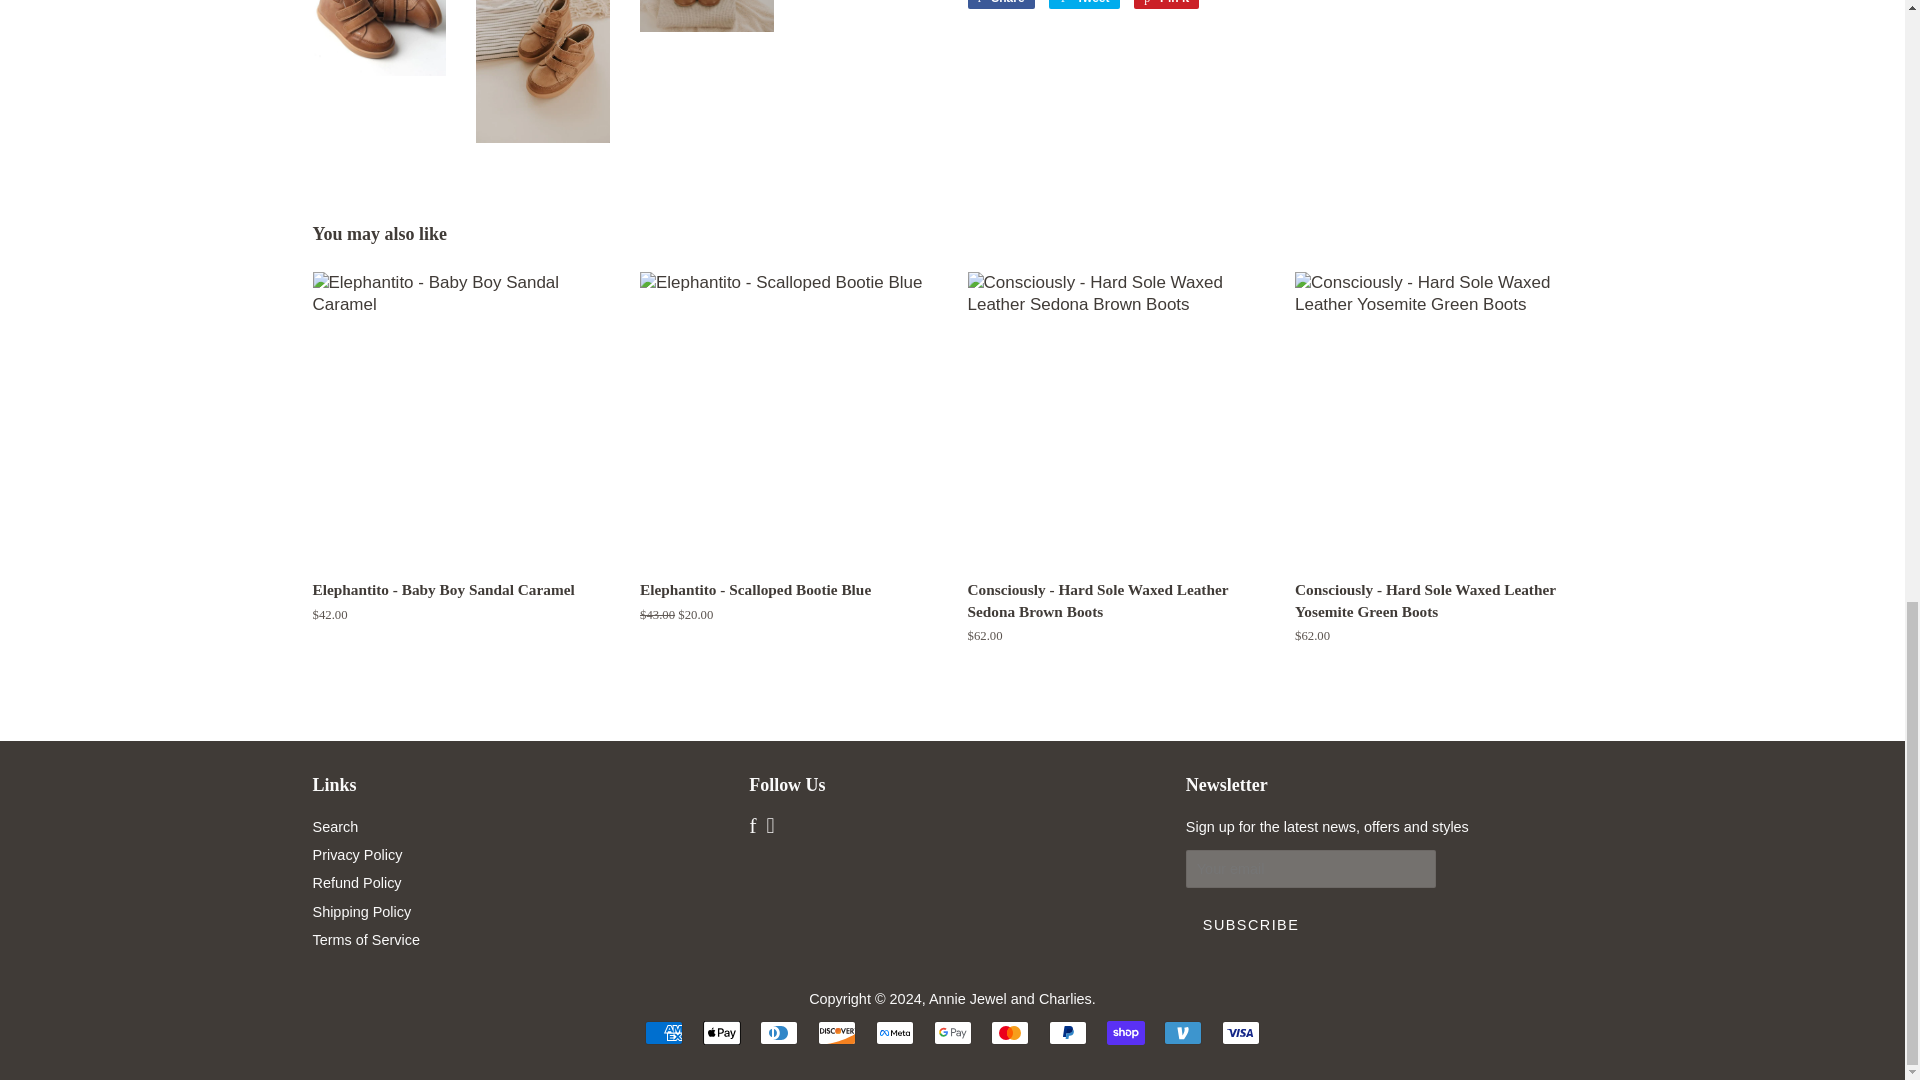 The width and height of the screenshot is (1920, 1080). What do you see at coordinates (1067, 1032) in the screenshot?
I see `PayPal` at bounding box center [1067, 1032].